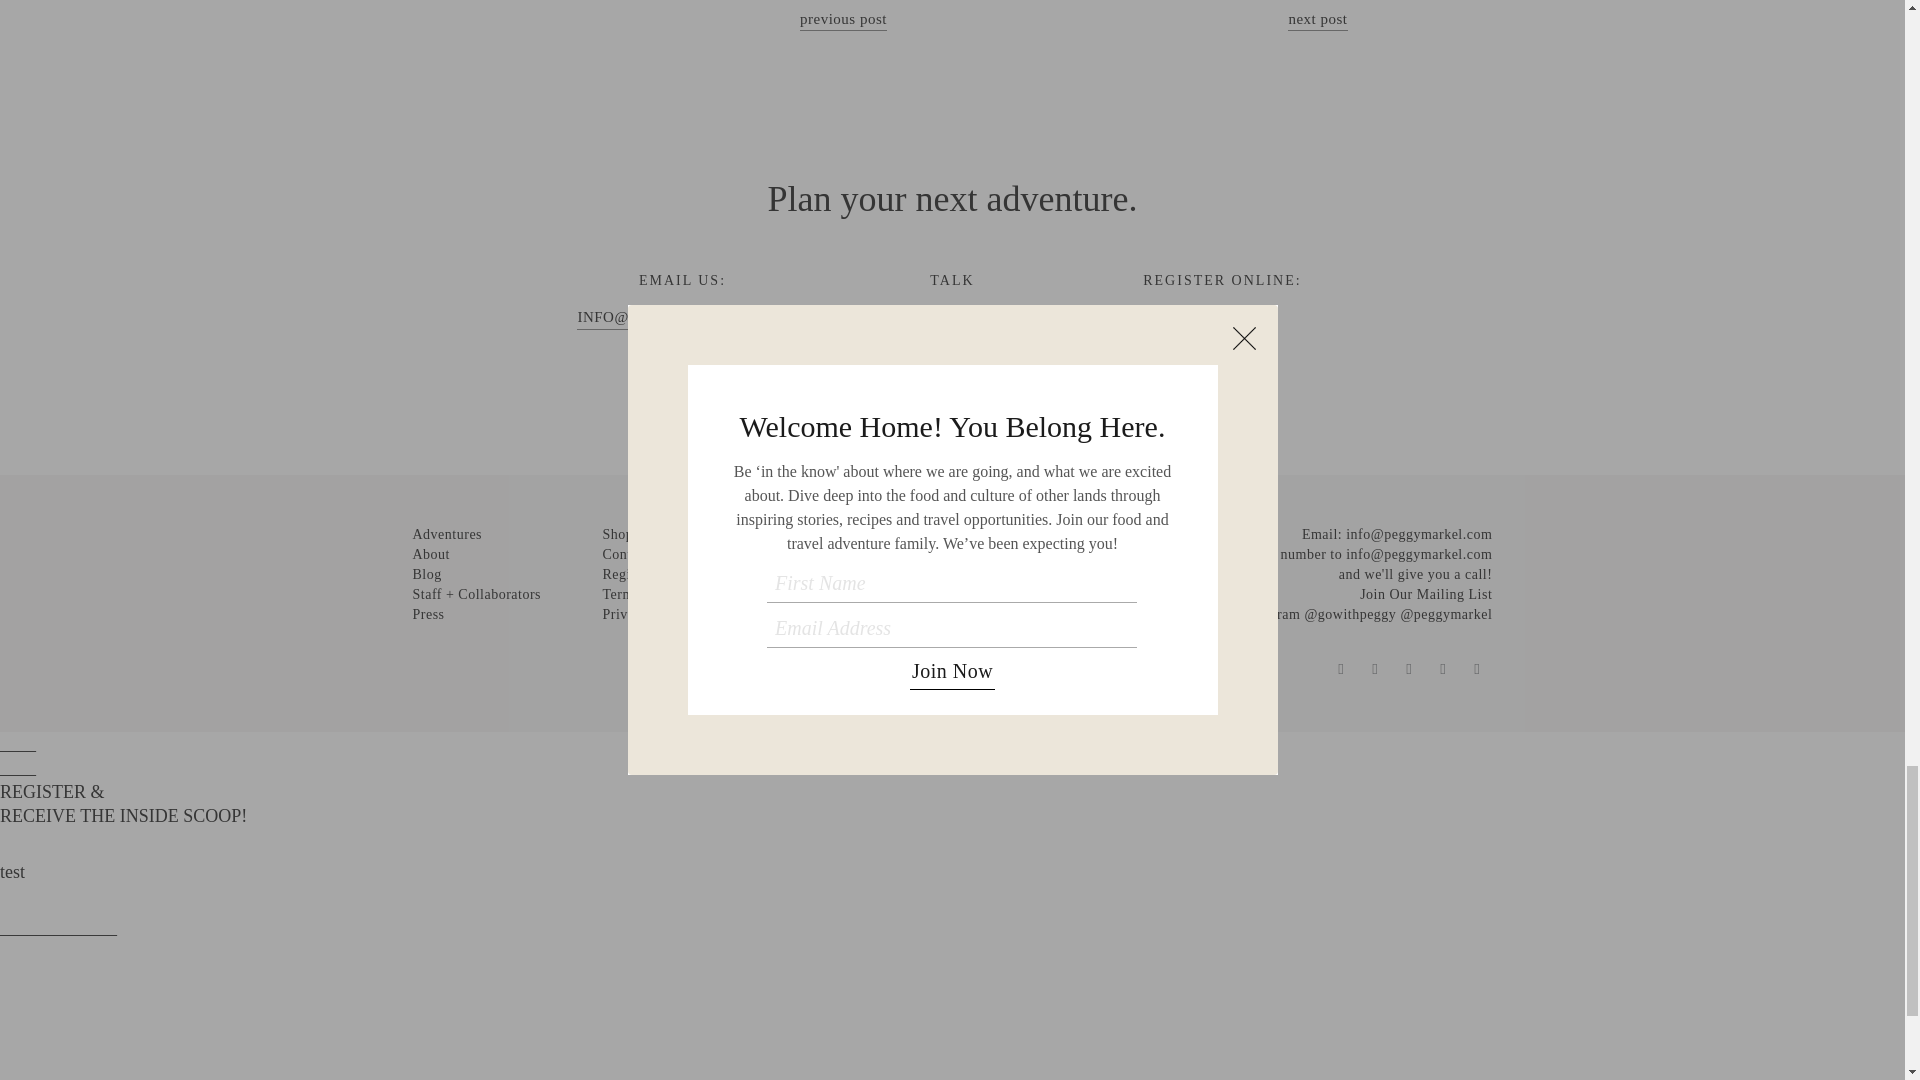  Describe the element at coordinates (1340, 668) in the screenshot. I see `Visit us on Facebook` at that location.